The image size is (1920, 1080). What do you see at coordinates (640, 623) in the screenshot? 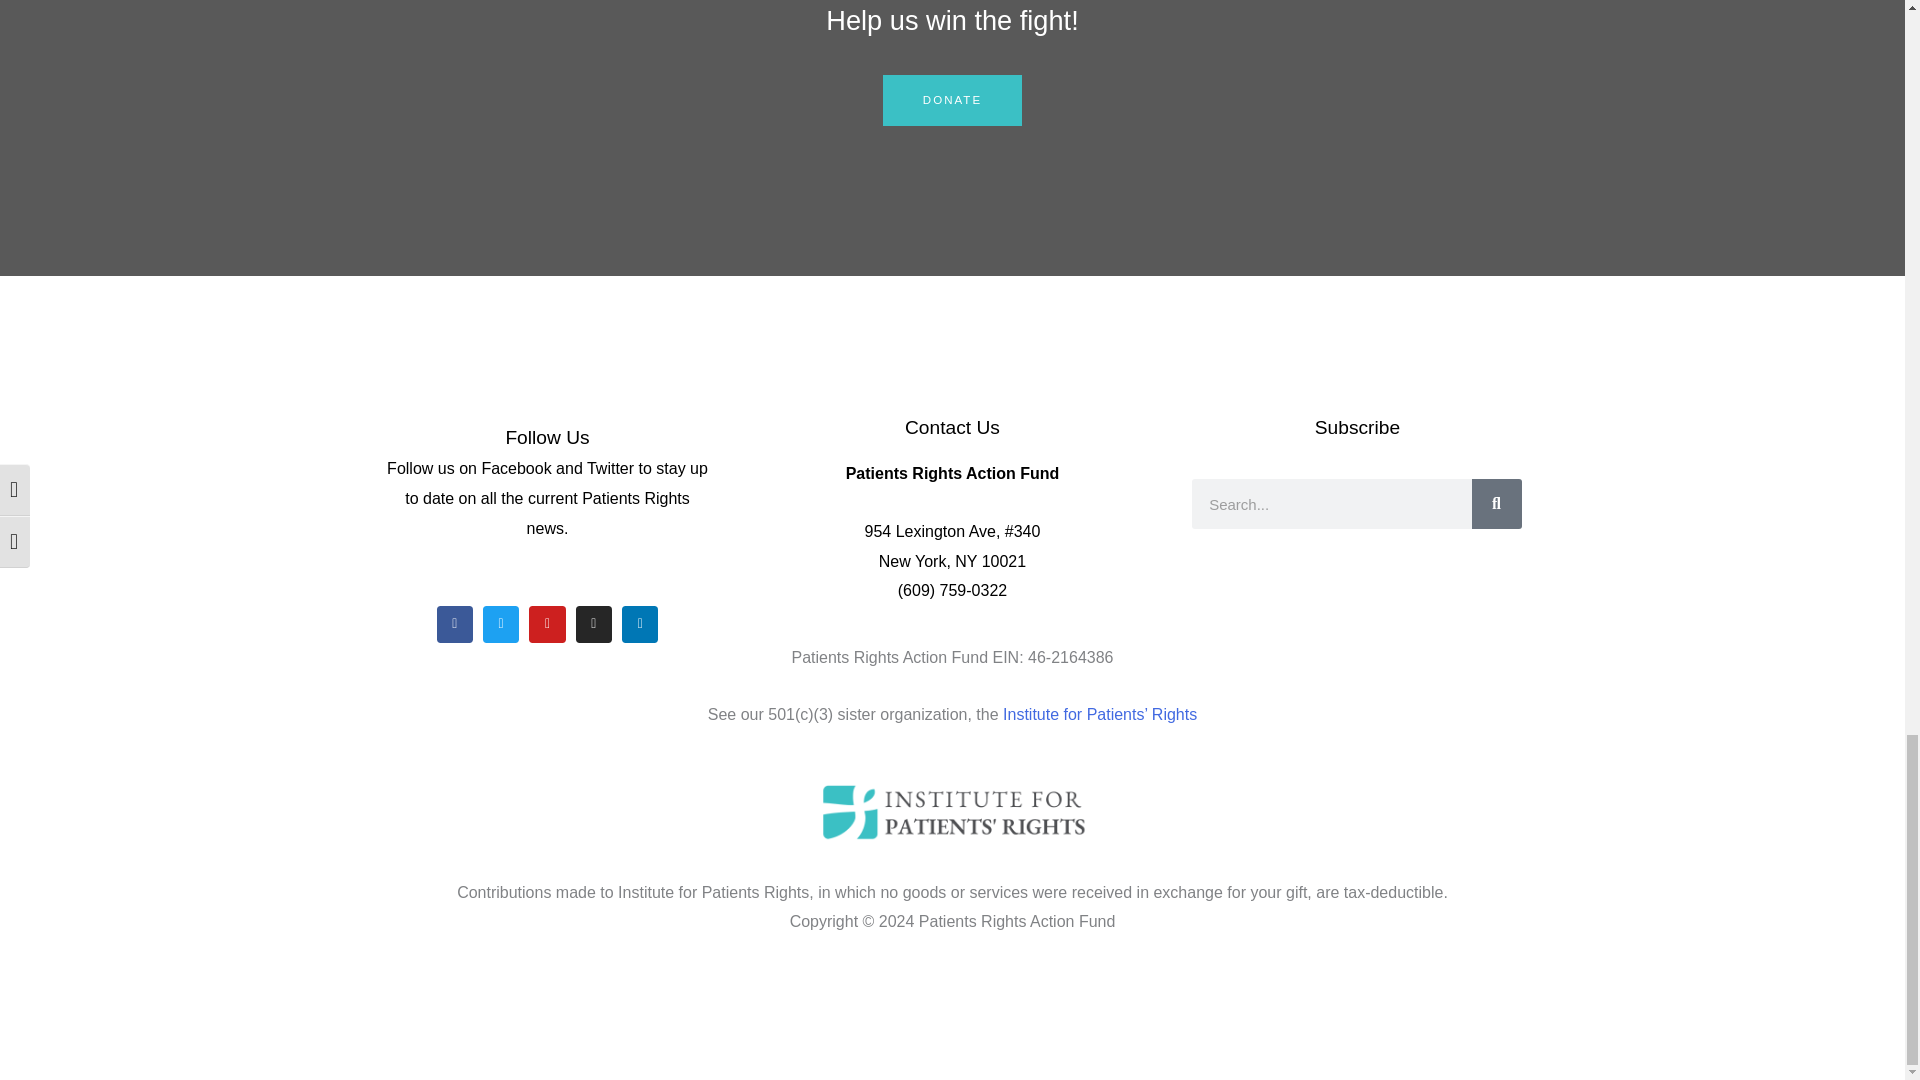
I see `Linkedin` at bounding box center [640, 623].